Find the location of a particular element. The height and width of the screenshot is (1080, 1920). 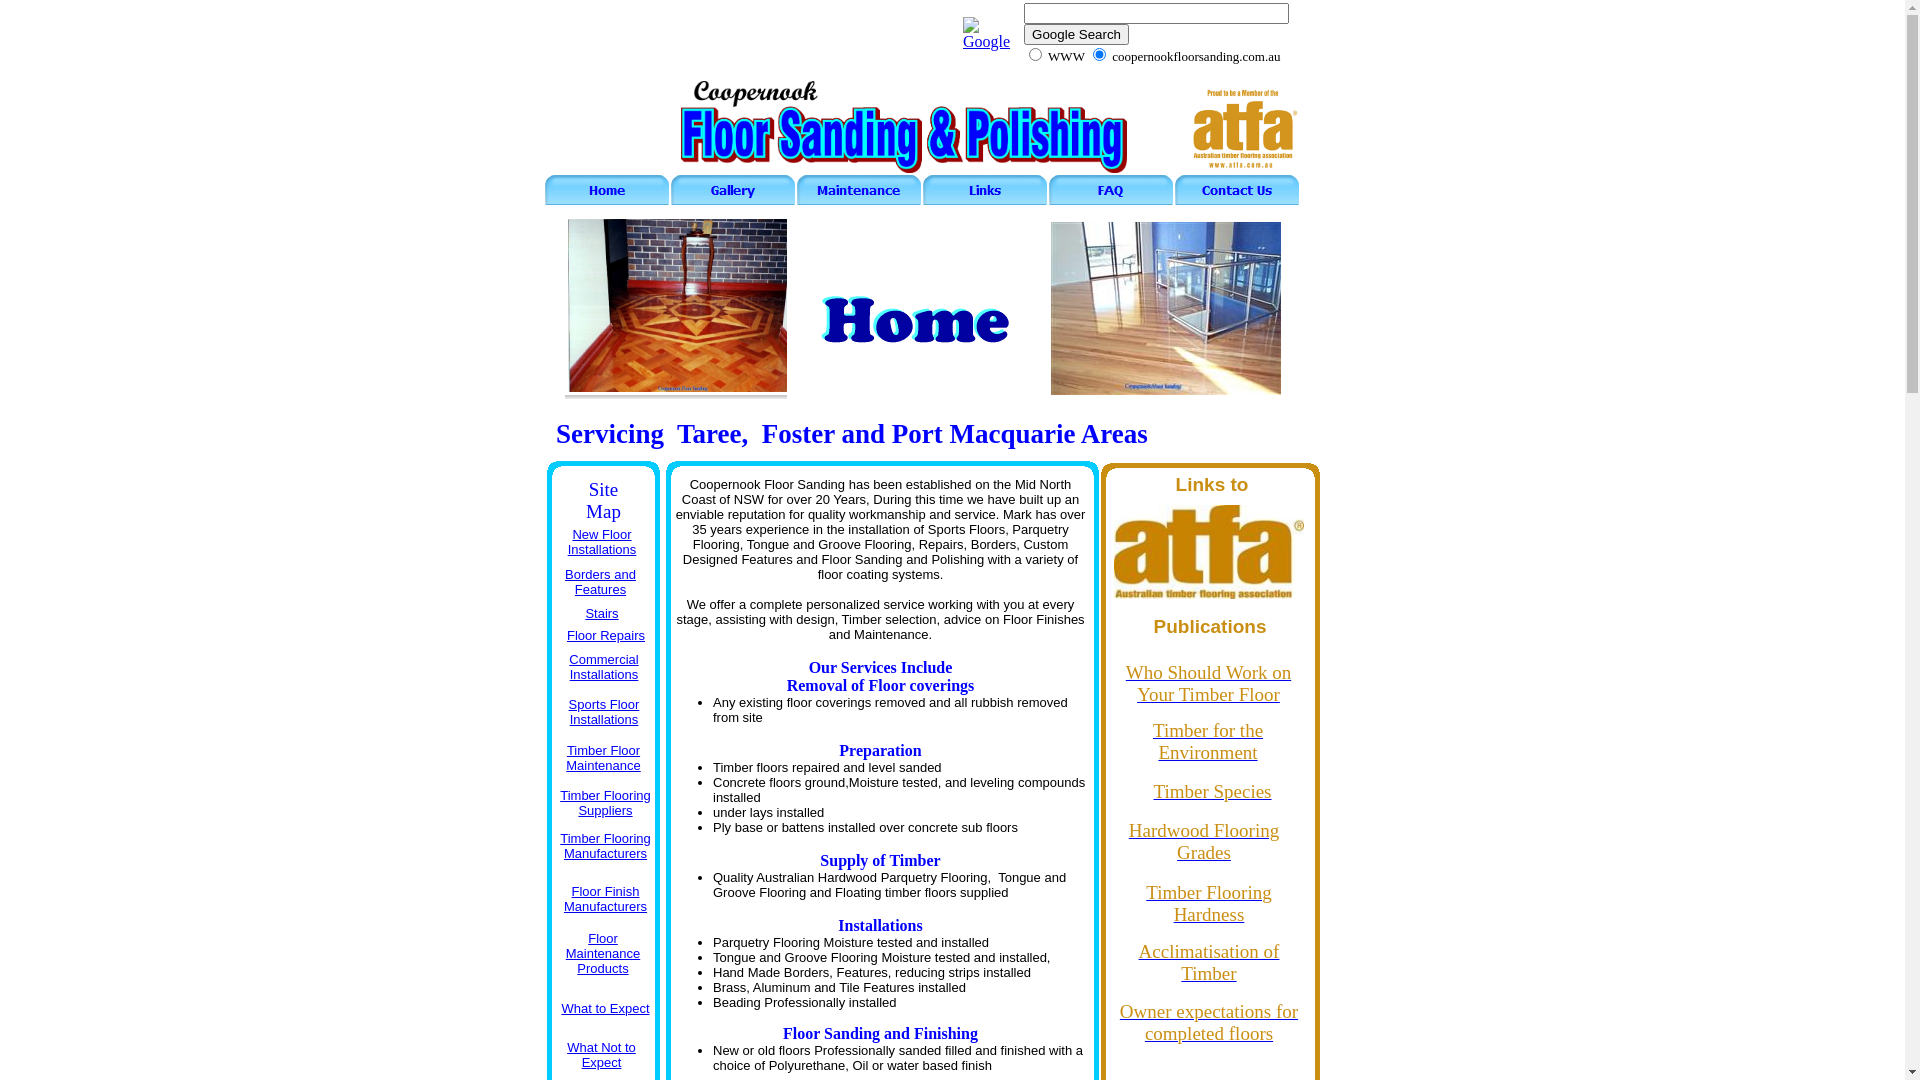

Timber Flooring Hardness is located at coordinates (1209, 904).